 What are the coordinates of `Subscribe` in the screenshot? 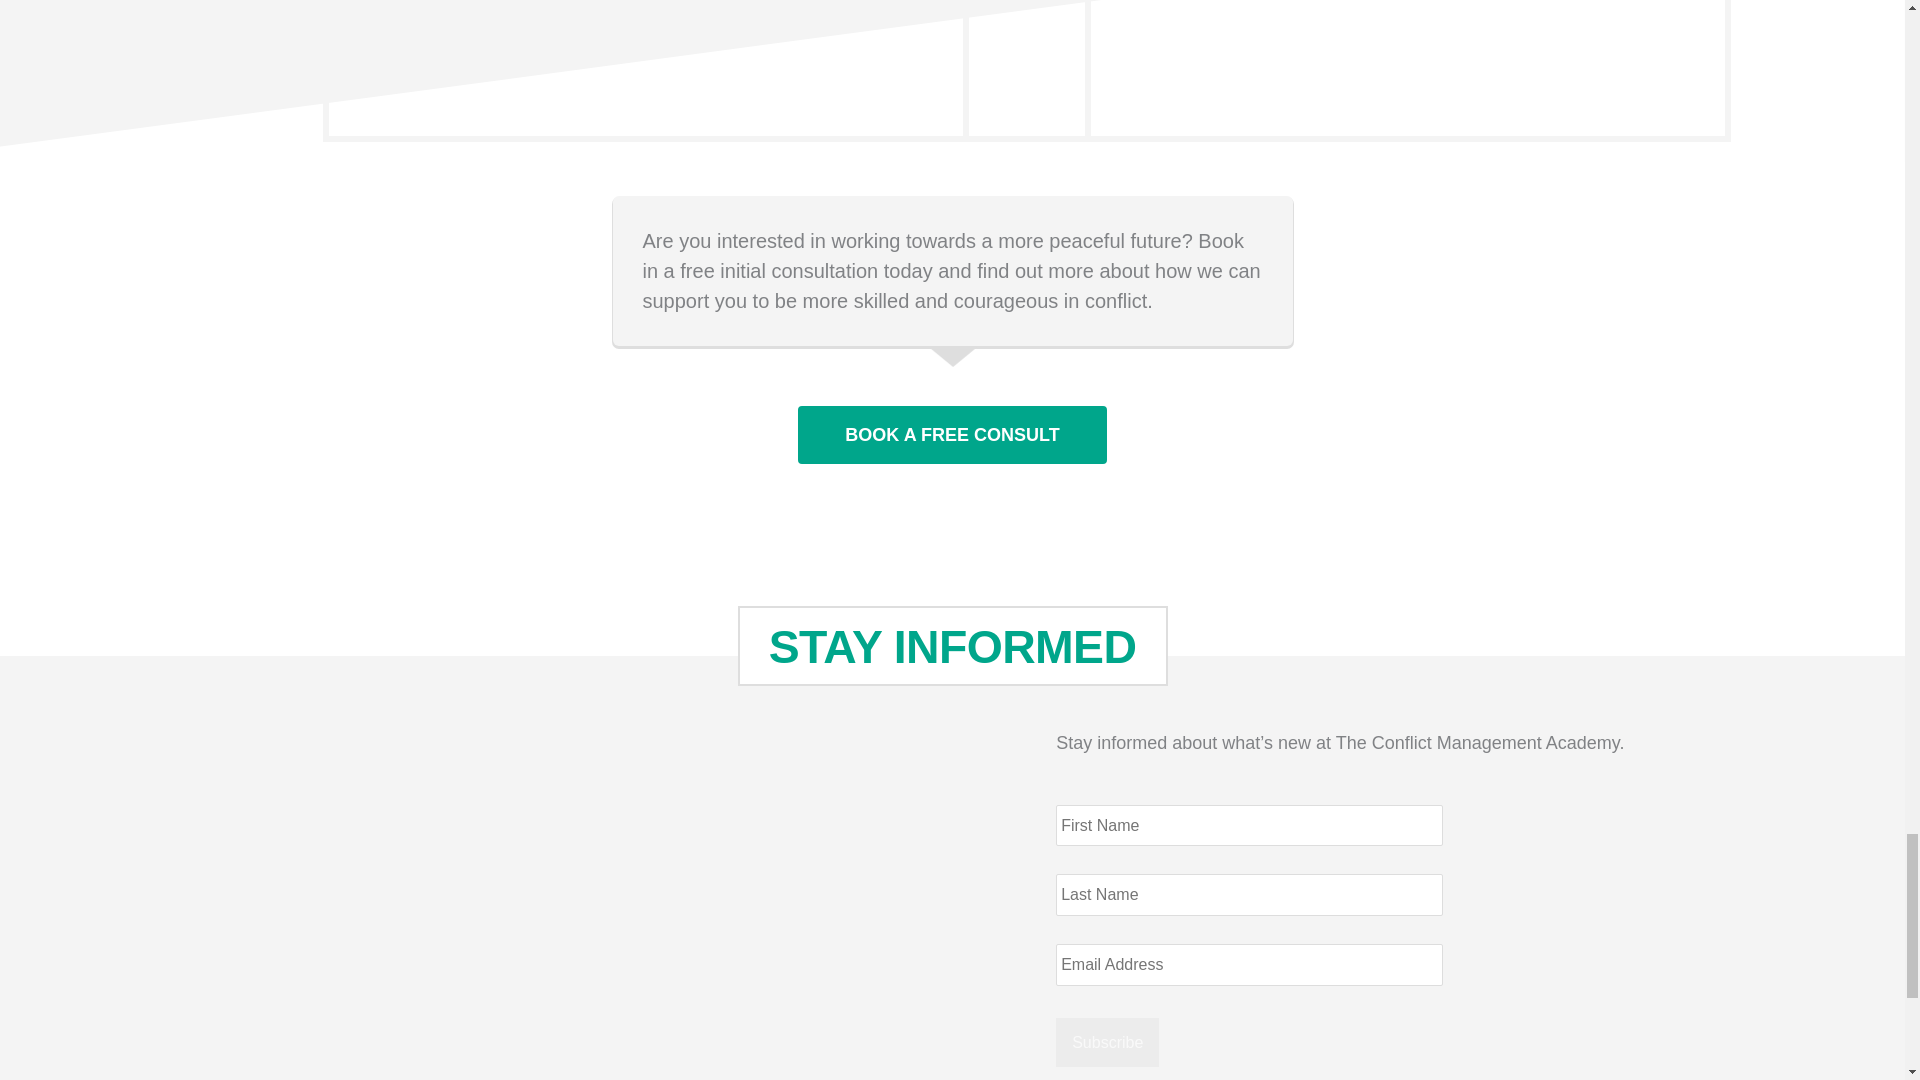 It's located at (1108, 1042).